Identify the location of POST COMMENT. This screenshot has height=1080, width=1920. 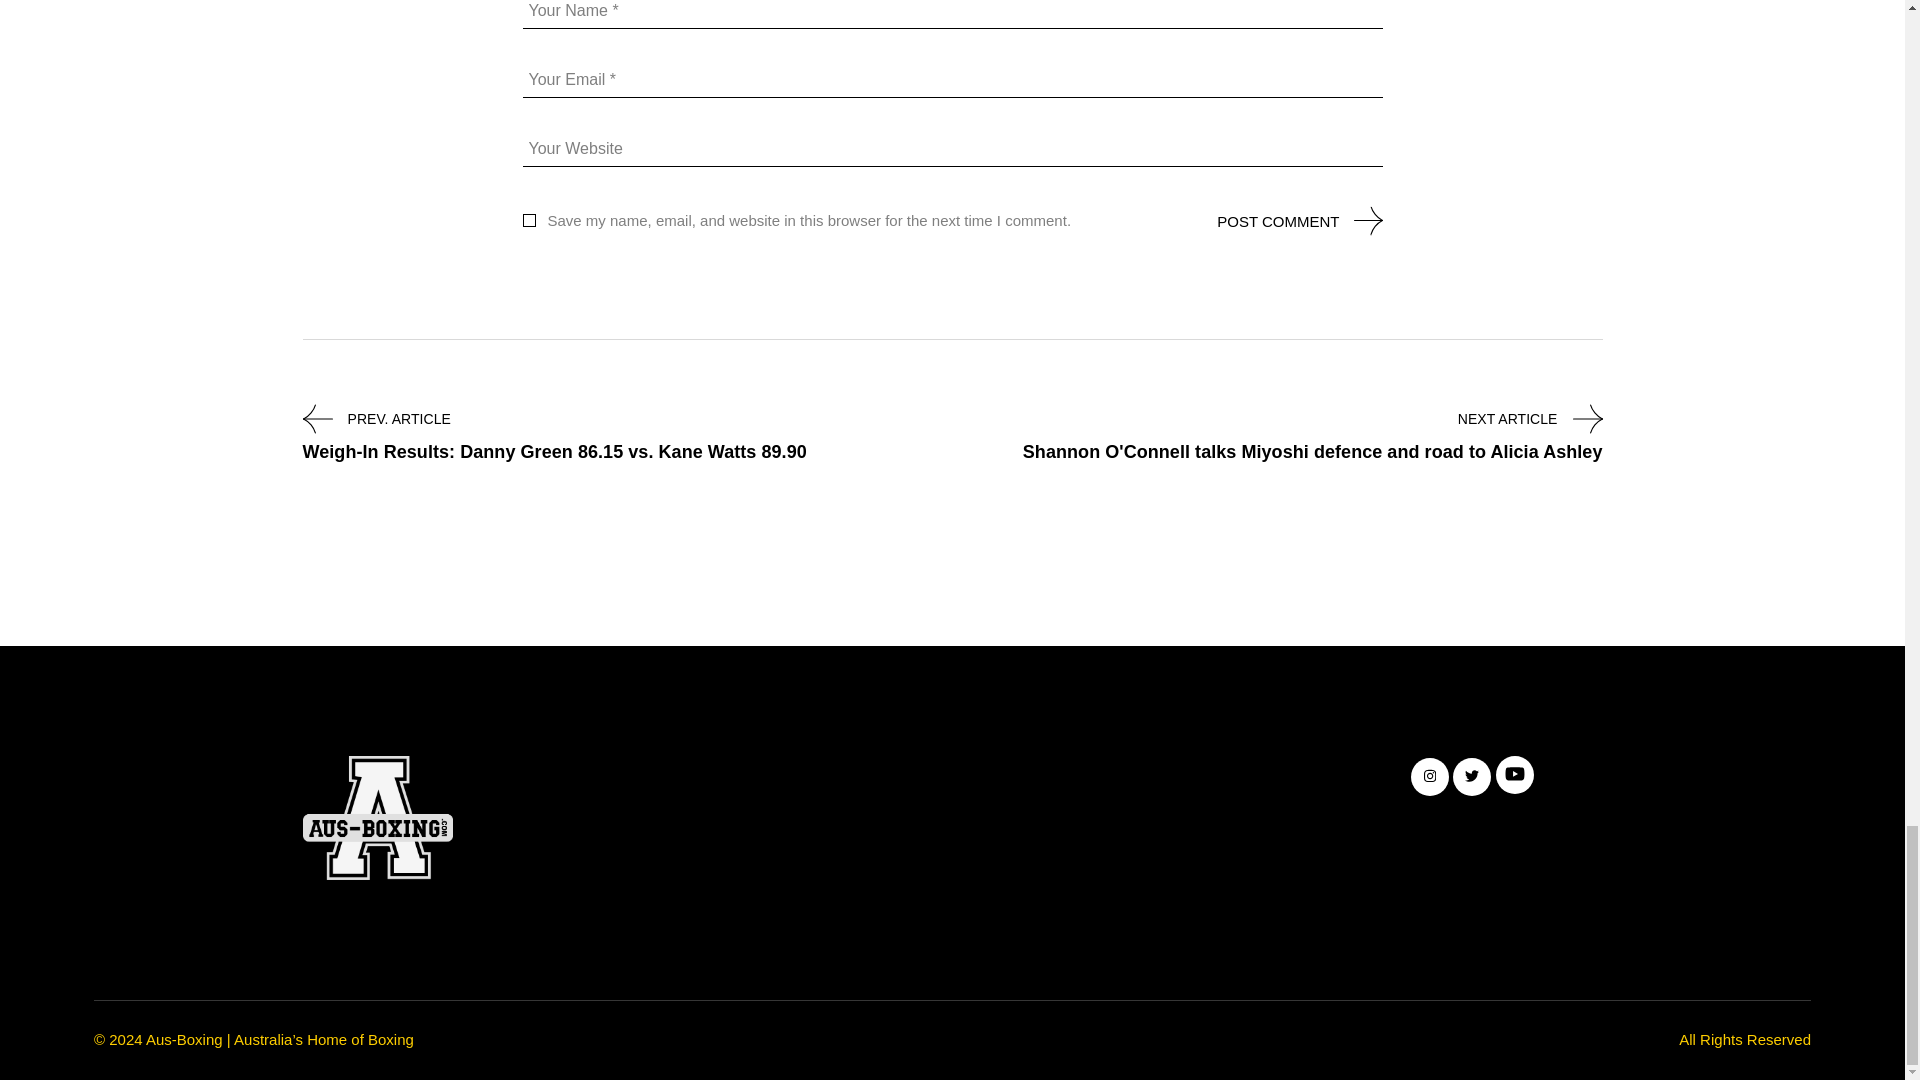
(1278, 220).